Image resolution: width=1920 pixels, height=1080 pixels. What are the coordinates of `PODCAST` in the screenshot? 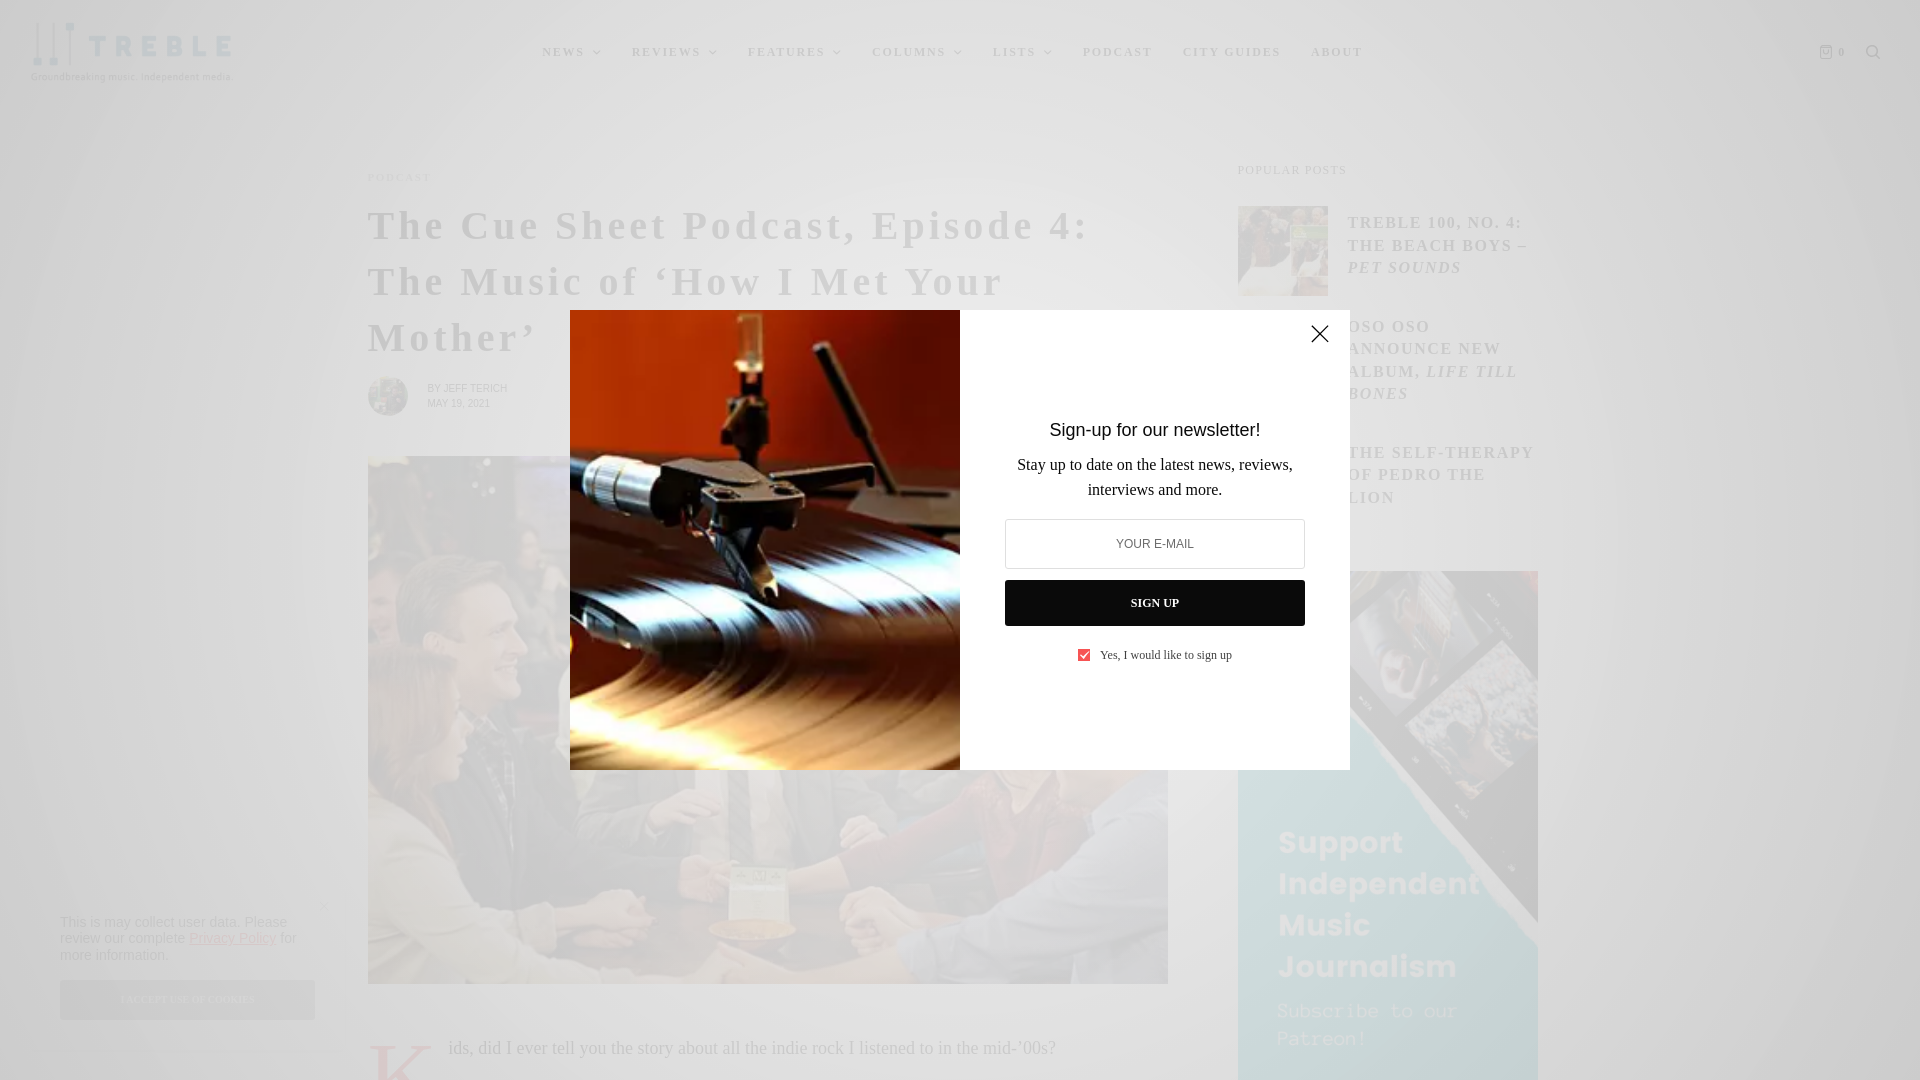 It's located at (400, 176).